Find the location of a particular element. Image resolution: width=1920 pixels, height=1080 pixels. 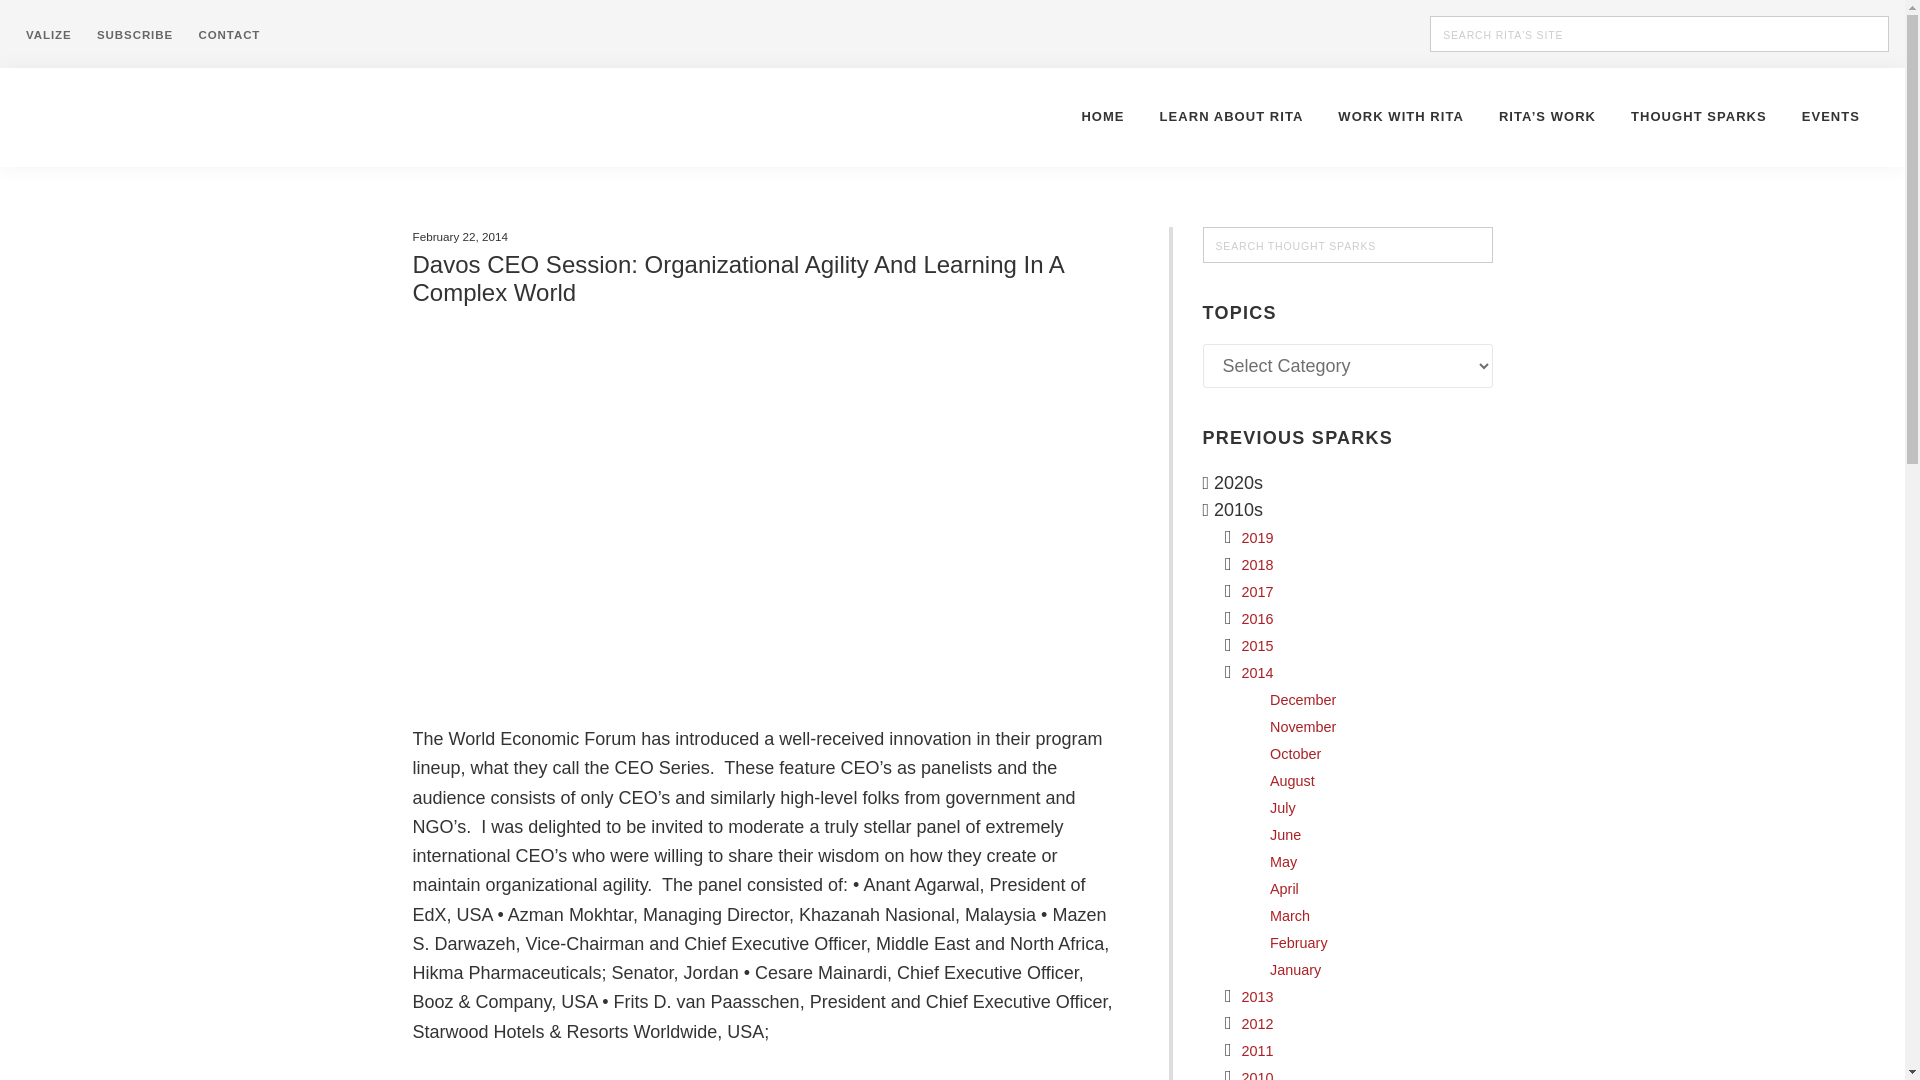

EVENTS is located at coordinates (1831, 116).